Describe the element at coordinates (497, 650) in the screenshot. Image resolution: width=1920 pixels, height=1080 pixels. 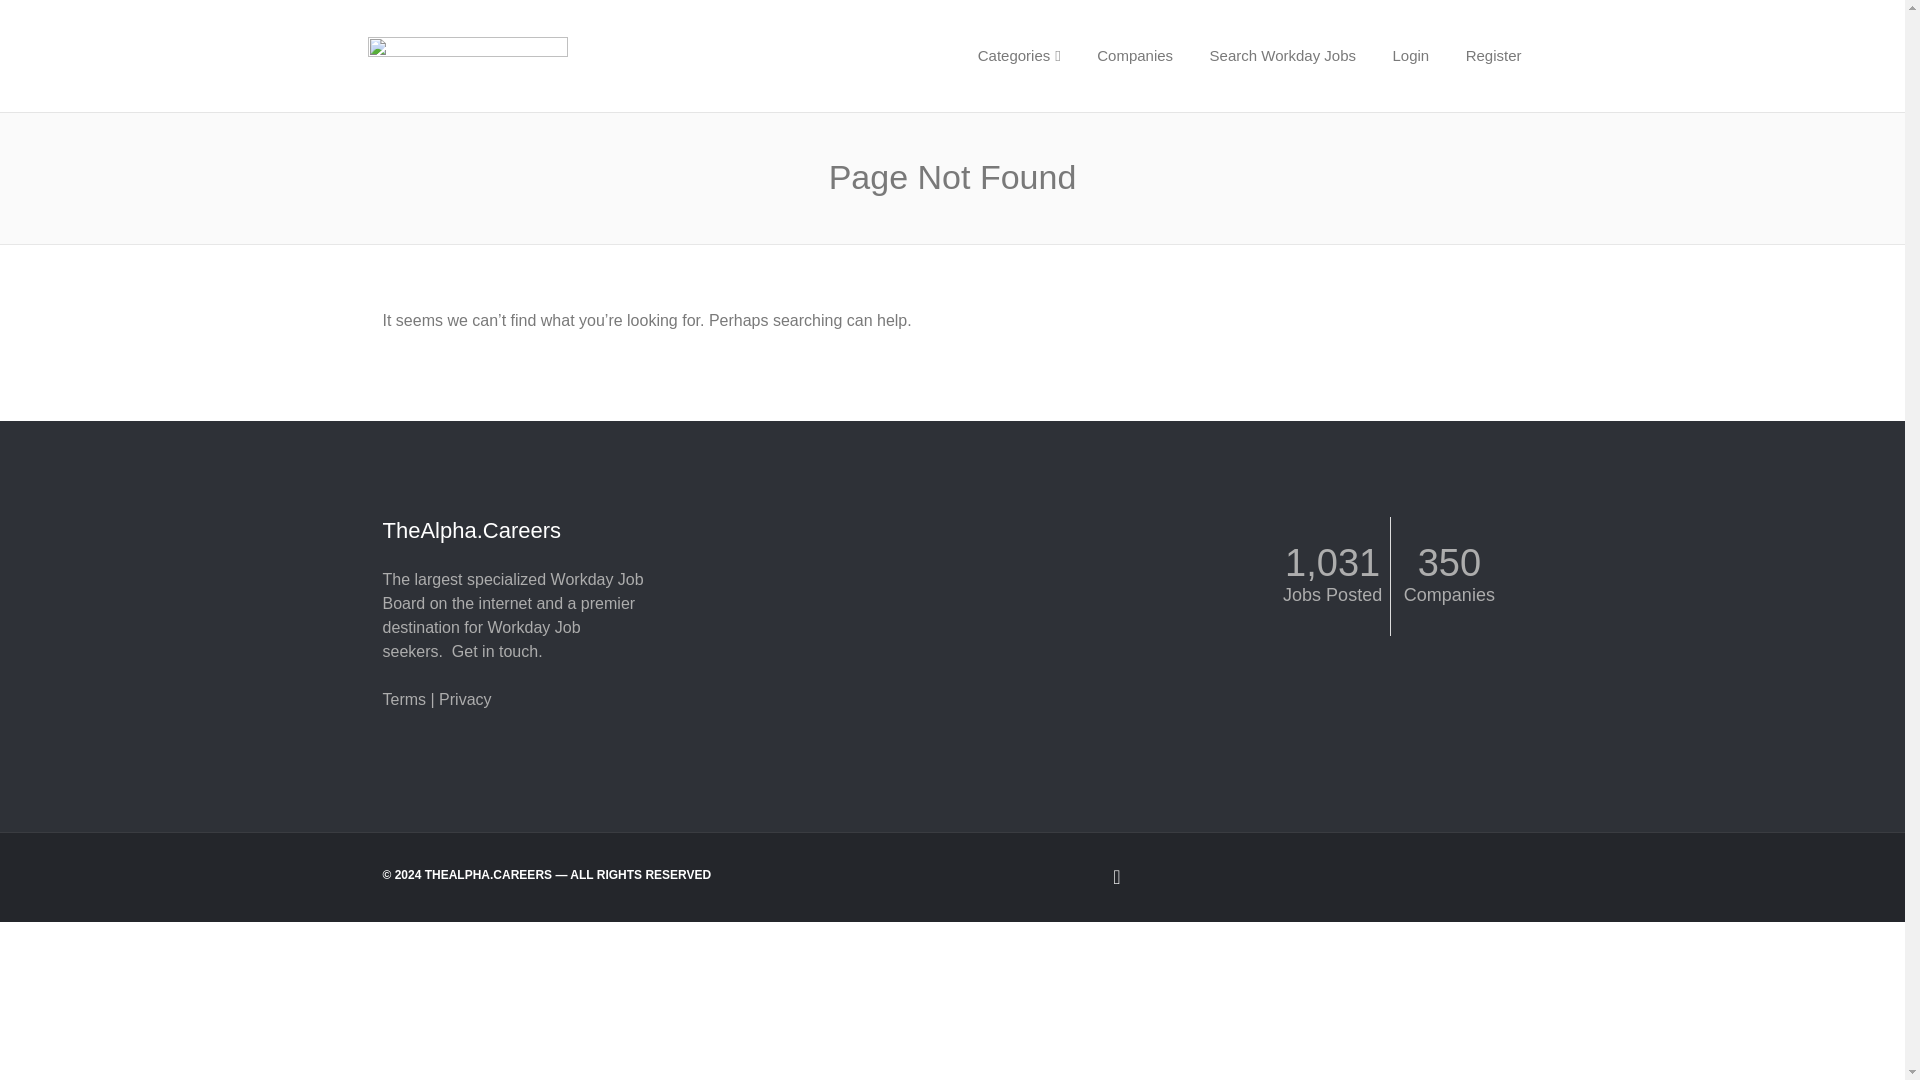
I see `Get in touch.` at that location.